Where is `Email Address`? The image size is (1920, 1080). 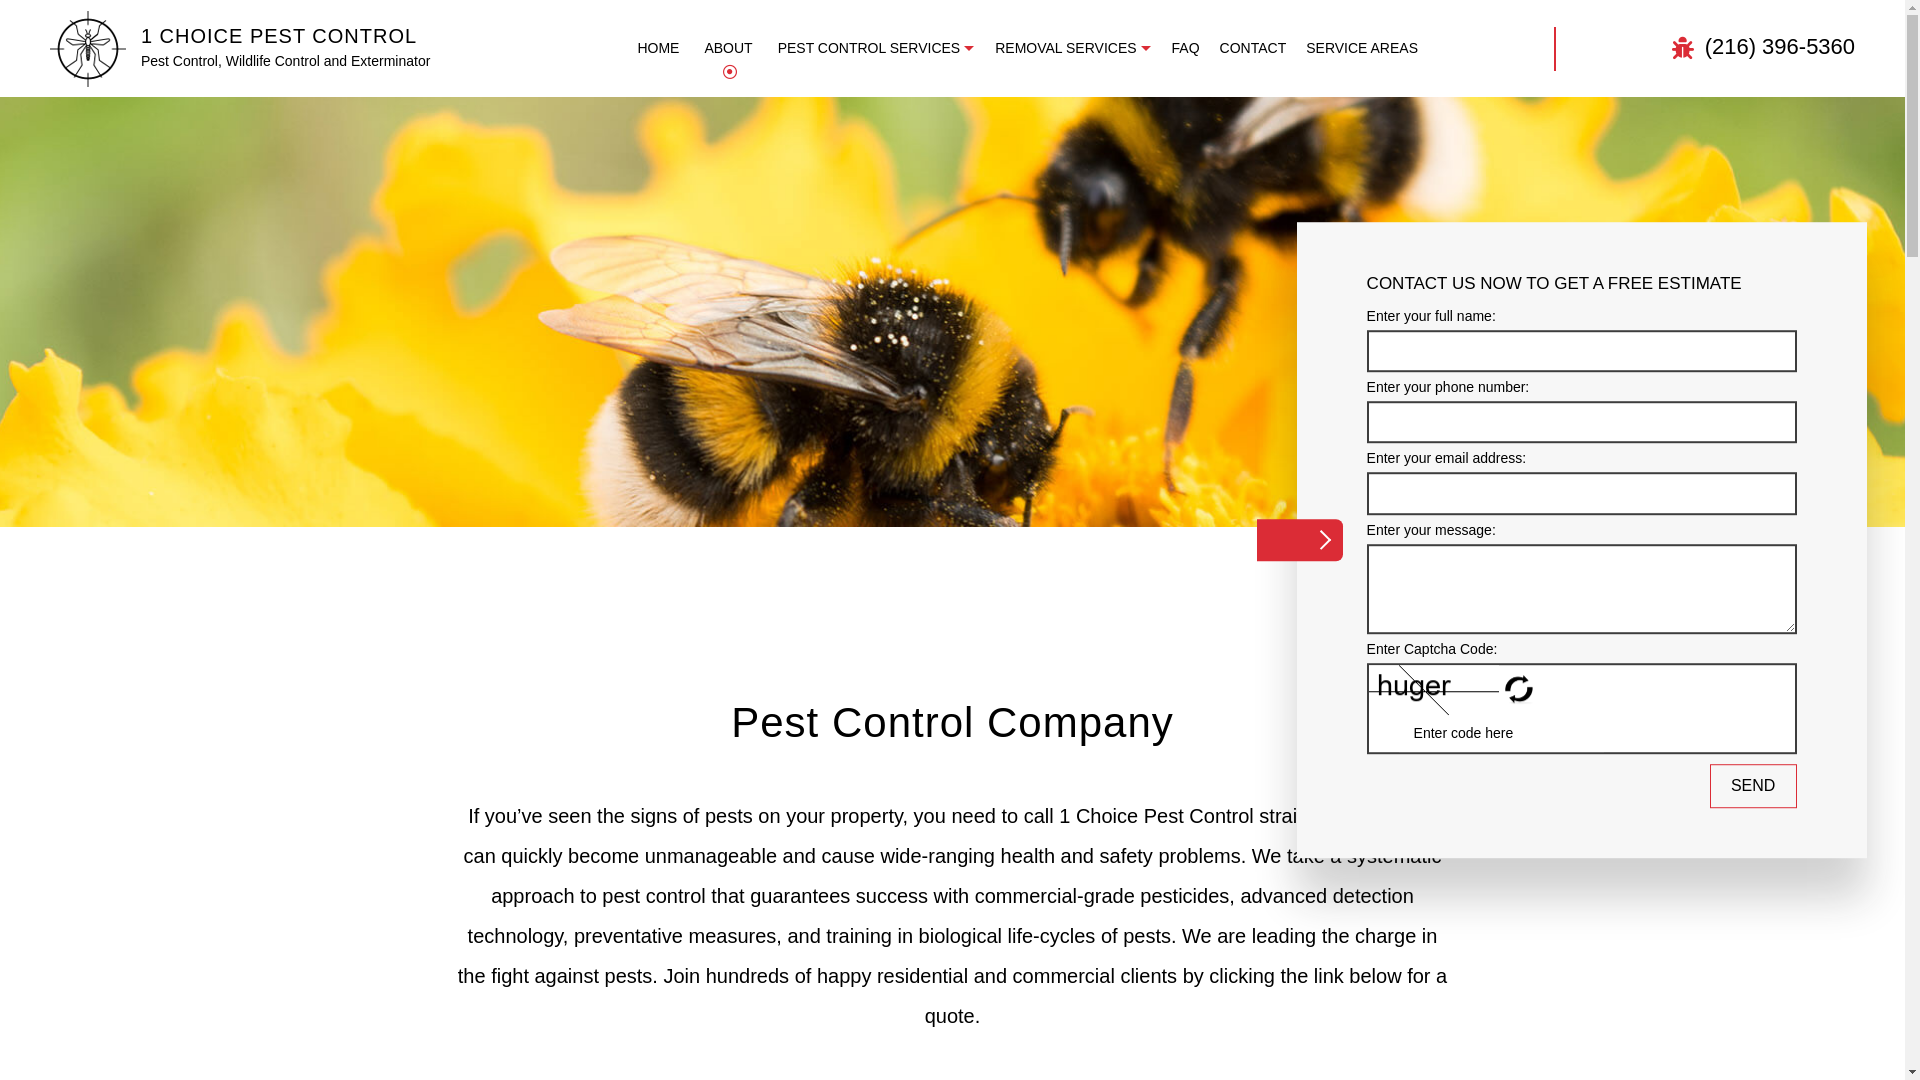
Email Address is located at coordinates (1582, 494).